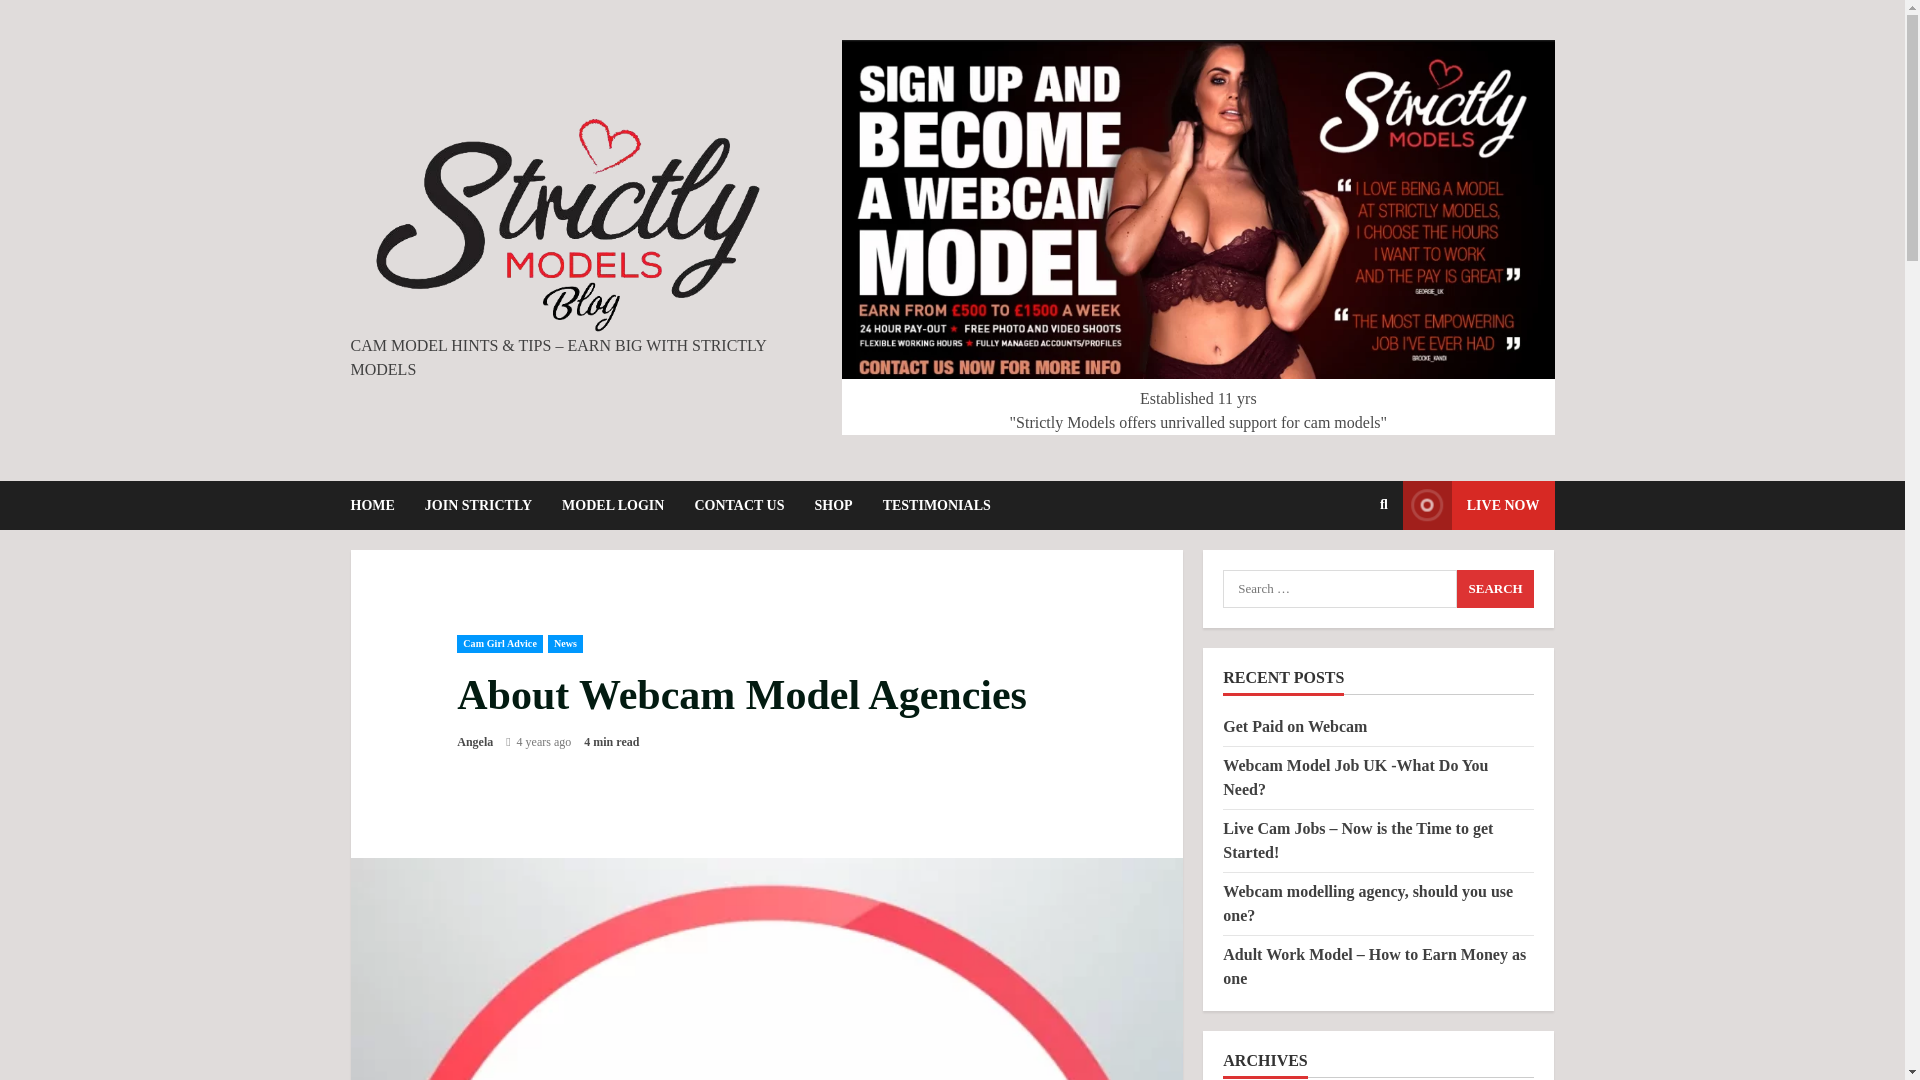 The height and width of the screenshot is (1080, 1920). I want to click on Search, so click(1384, 504).